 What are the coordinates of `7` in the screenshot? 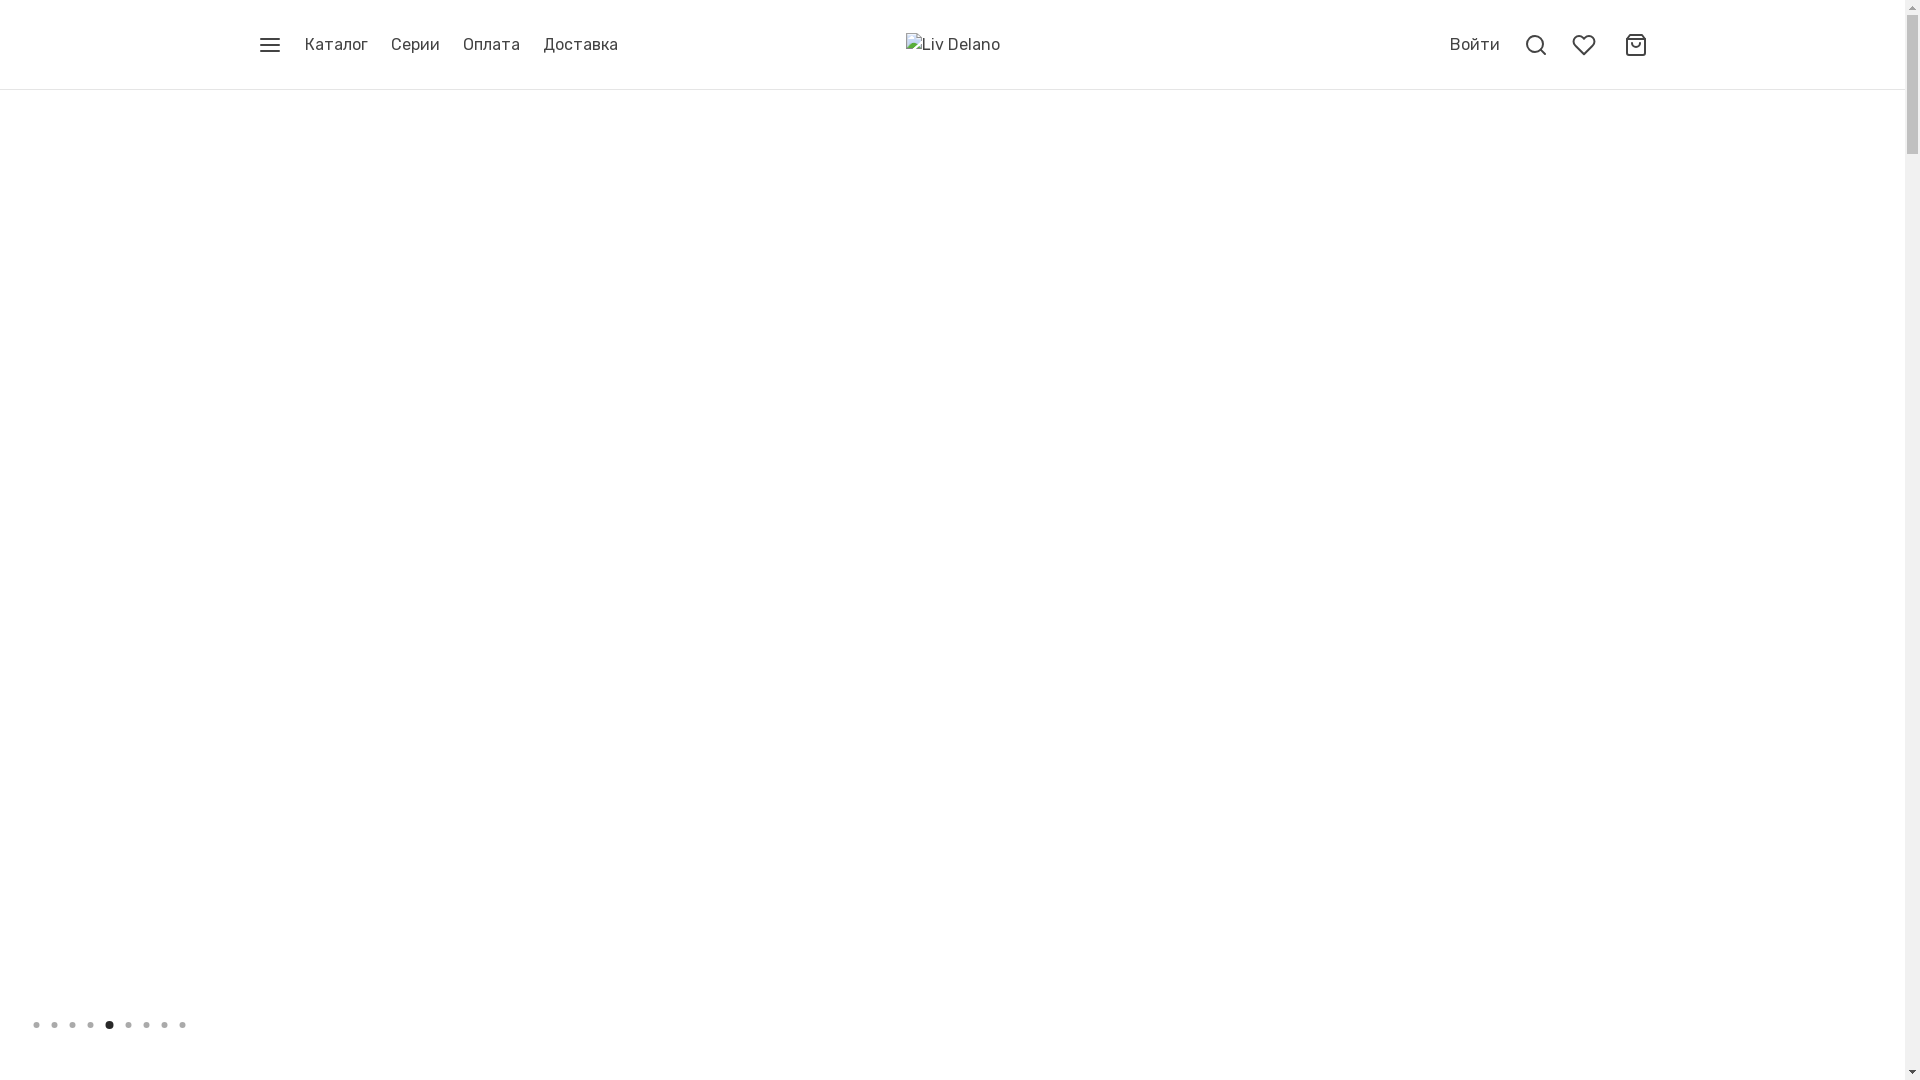 It's located at (146, 1025).